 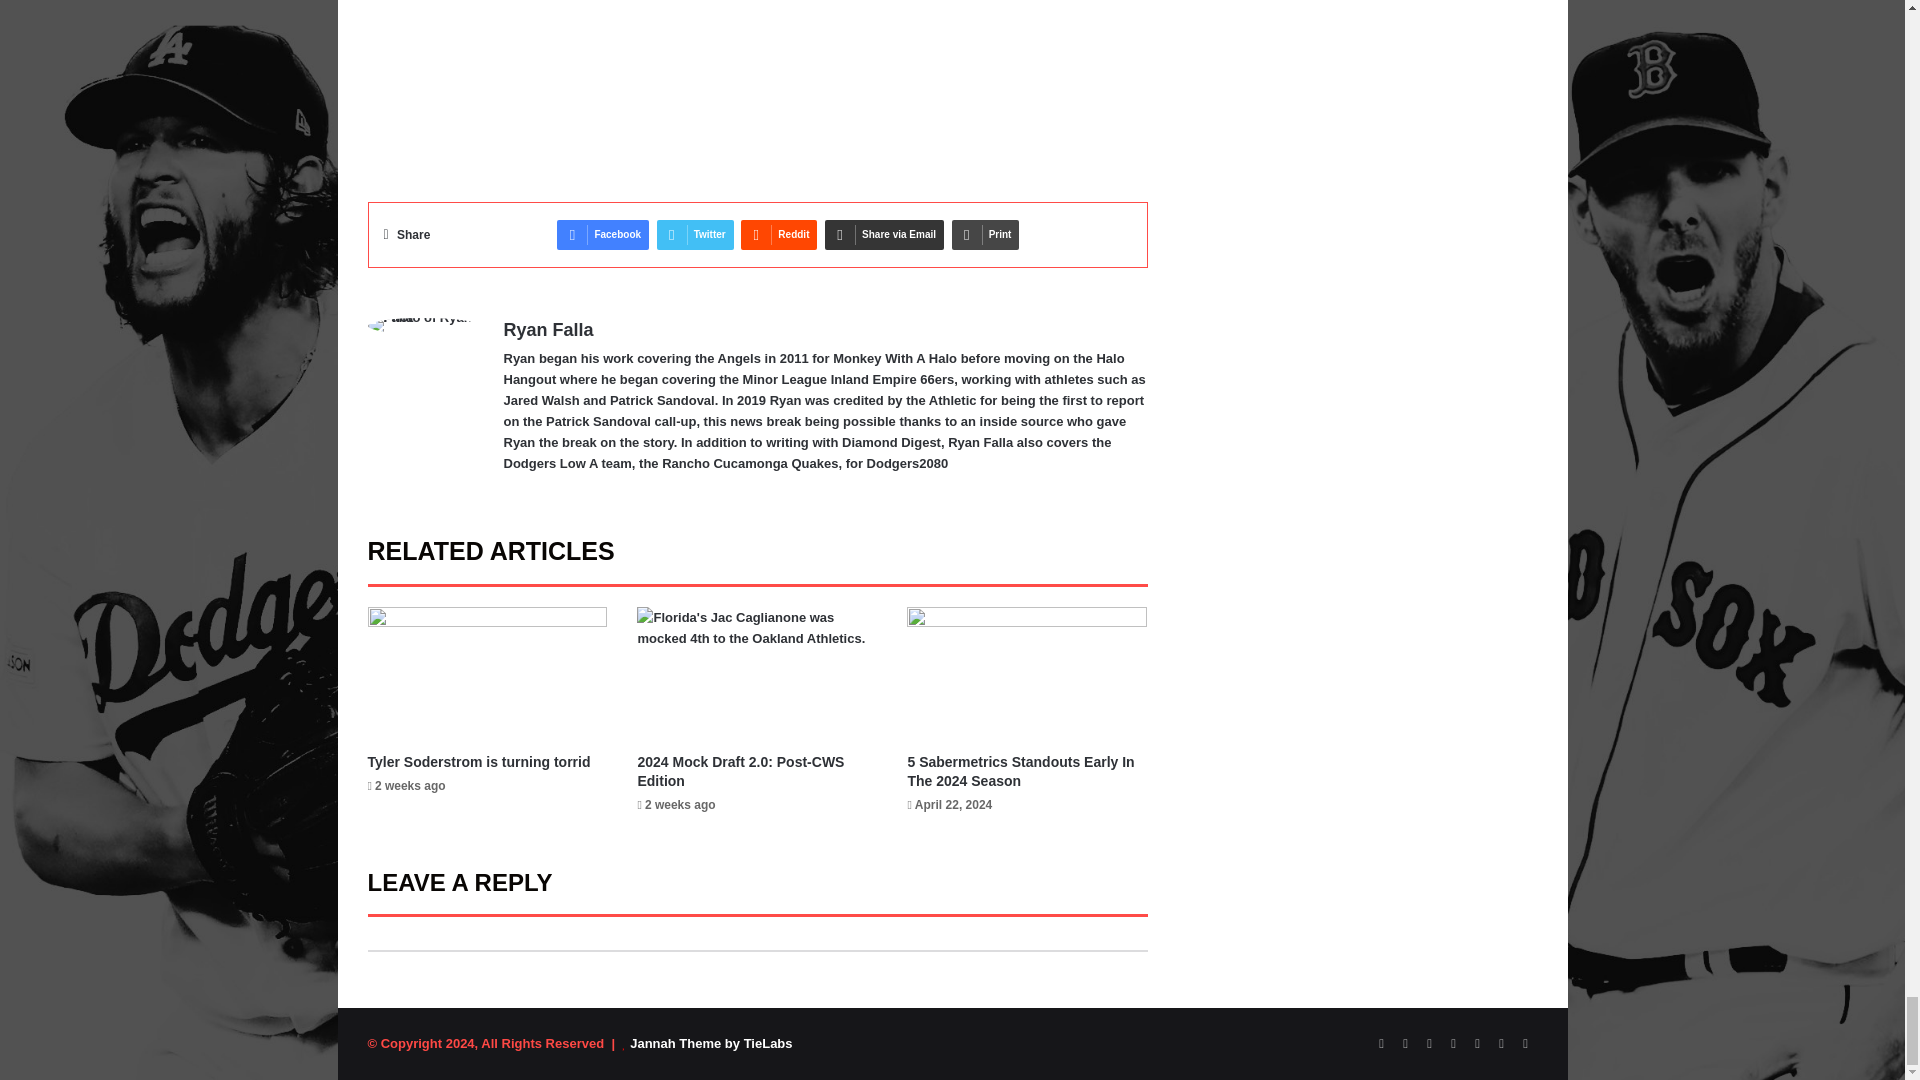 What do you see at coordinates (986, 234) in the screenshot?
I see `Print` at bounding box center [986, 234].